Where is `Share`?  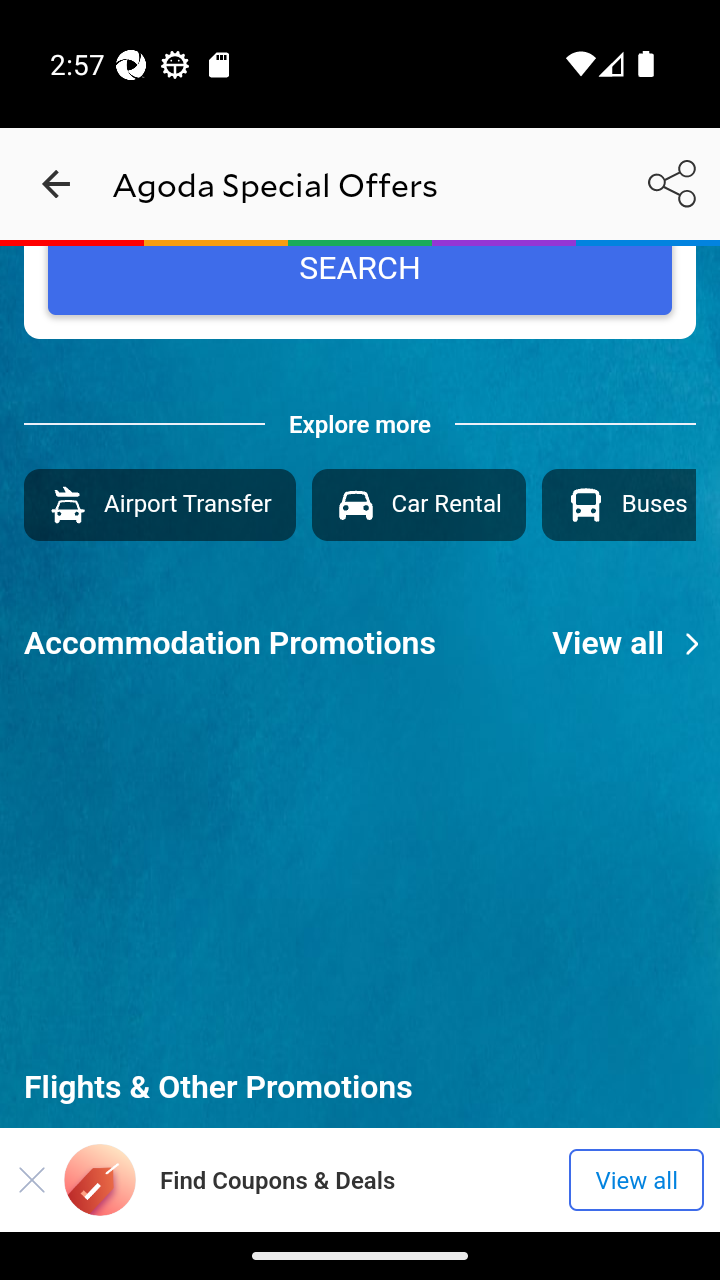
Share is located at coordinates (672, 183).